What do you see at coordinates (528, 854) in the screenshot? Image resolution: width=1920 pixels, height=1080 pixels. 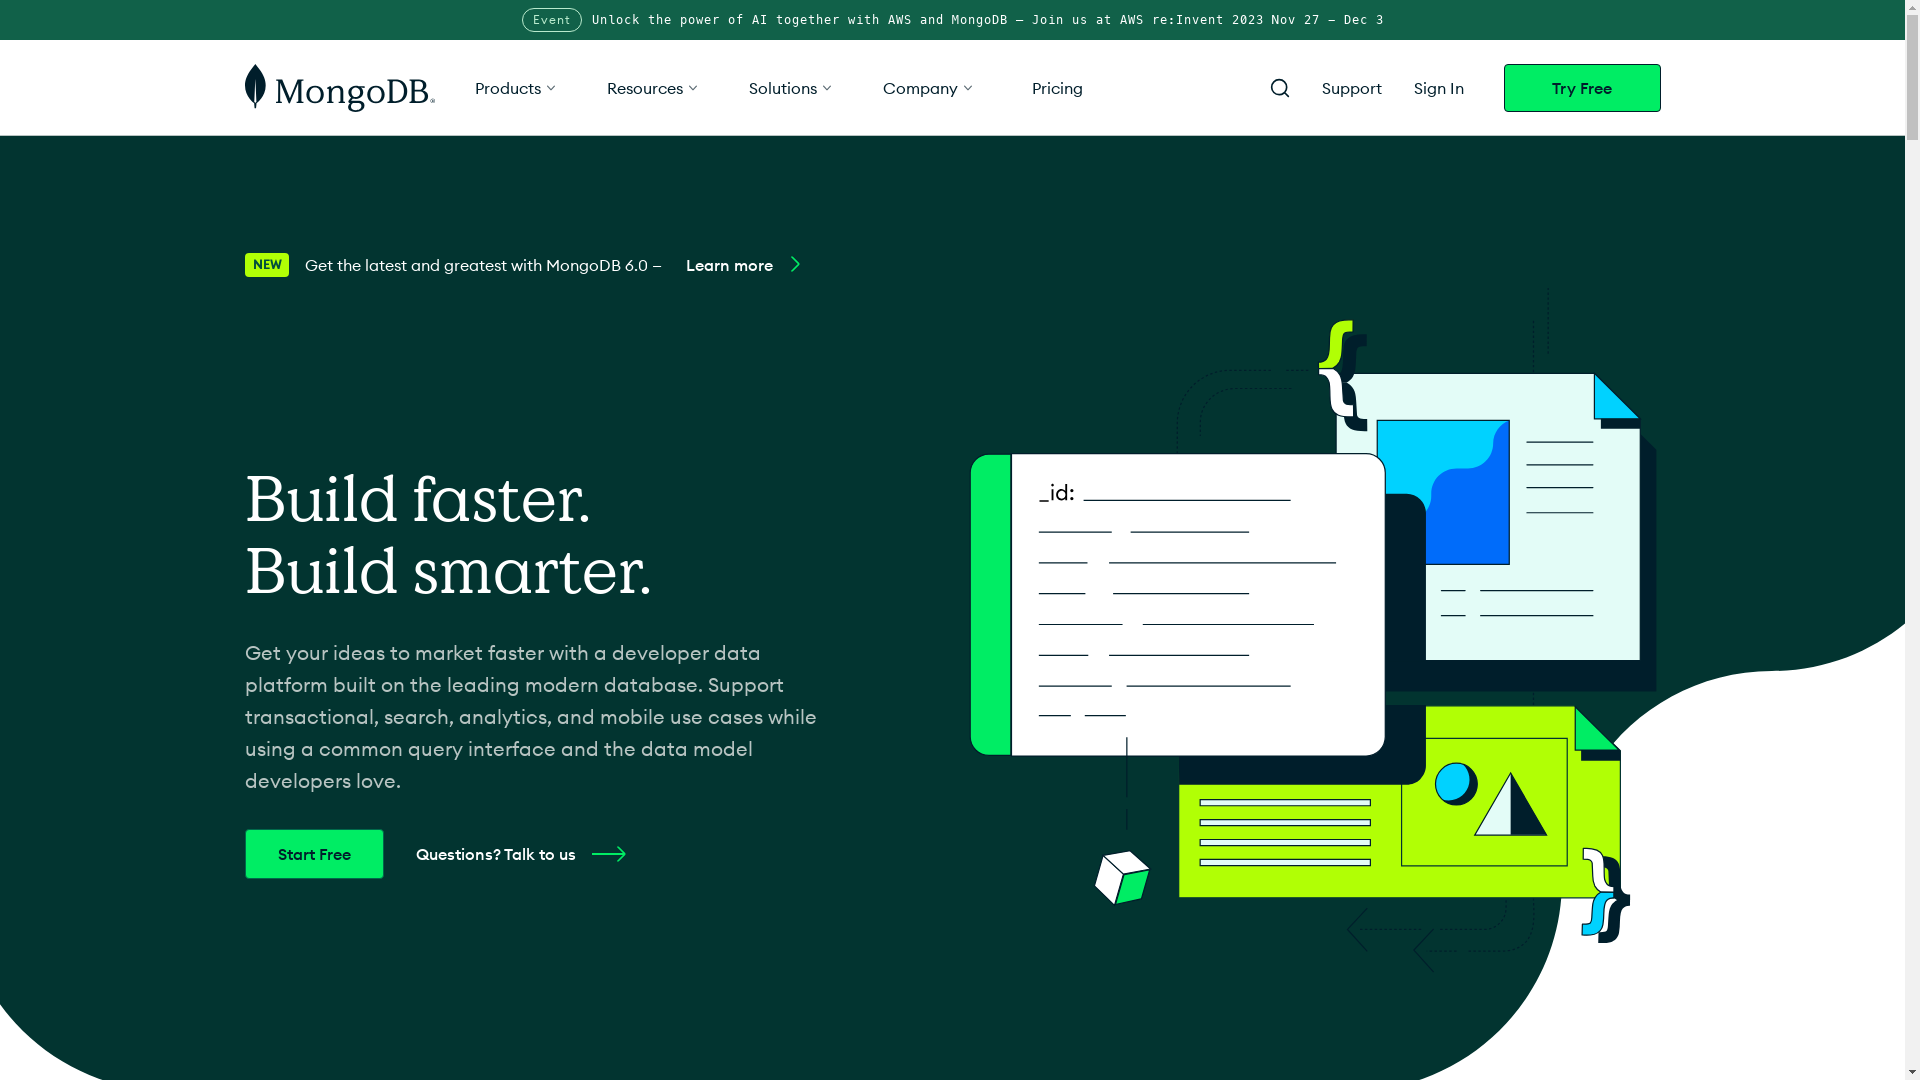 I see `Questions? Talk to us` at bounding box center [528, 854].